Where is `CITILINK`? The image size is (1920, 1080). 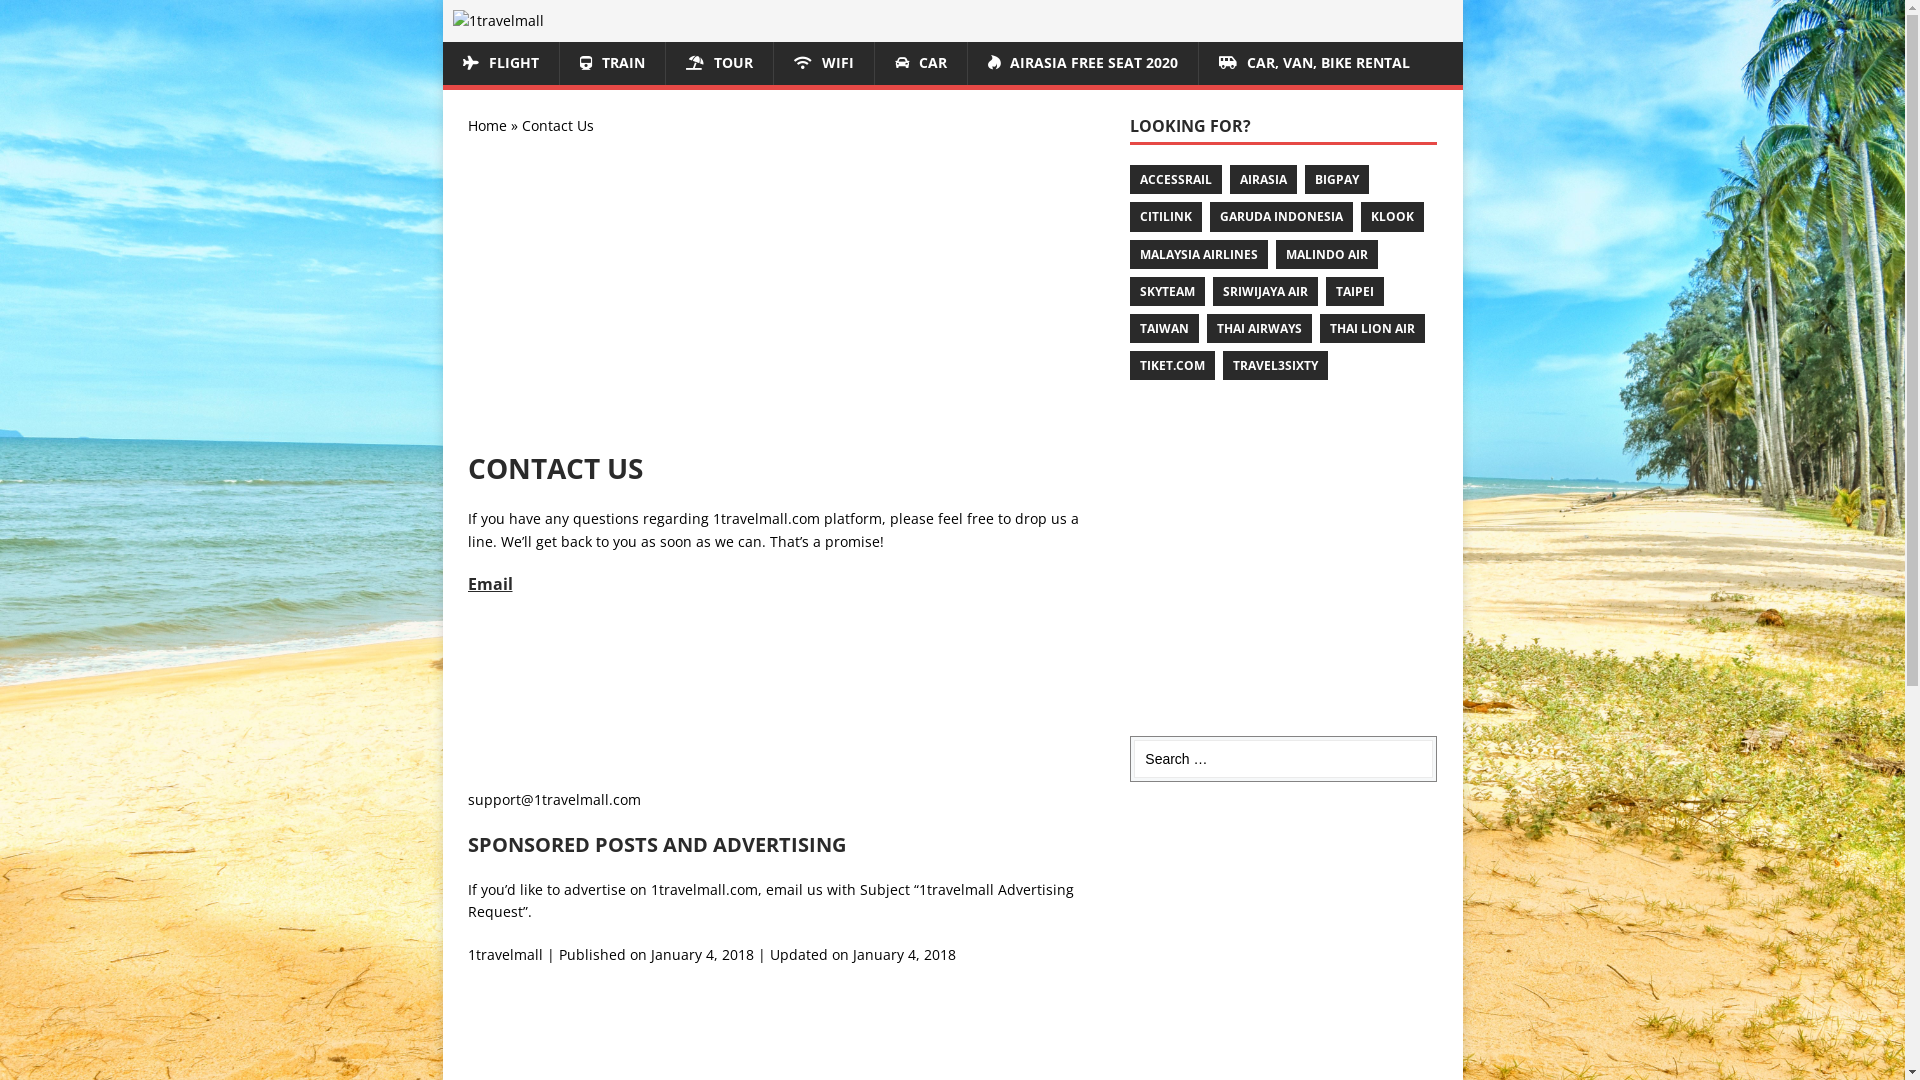
CITILINK is located at coordinates (1166, 216).